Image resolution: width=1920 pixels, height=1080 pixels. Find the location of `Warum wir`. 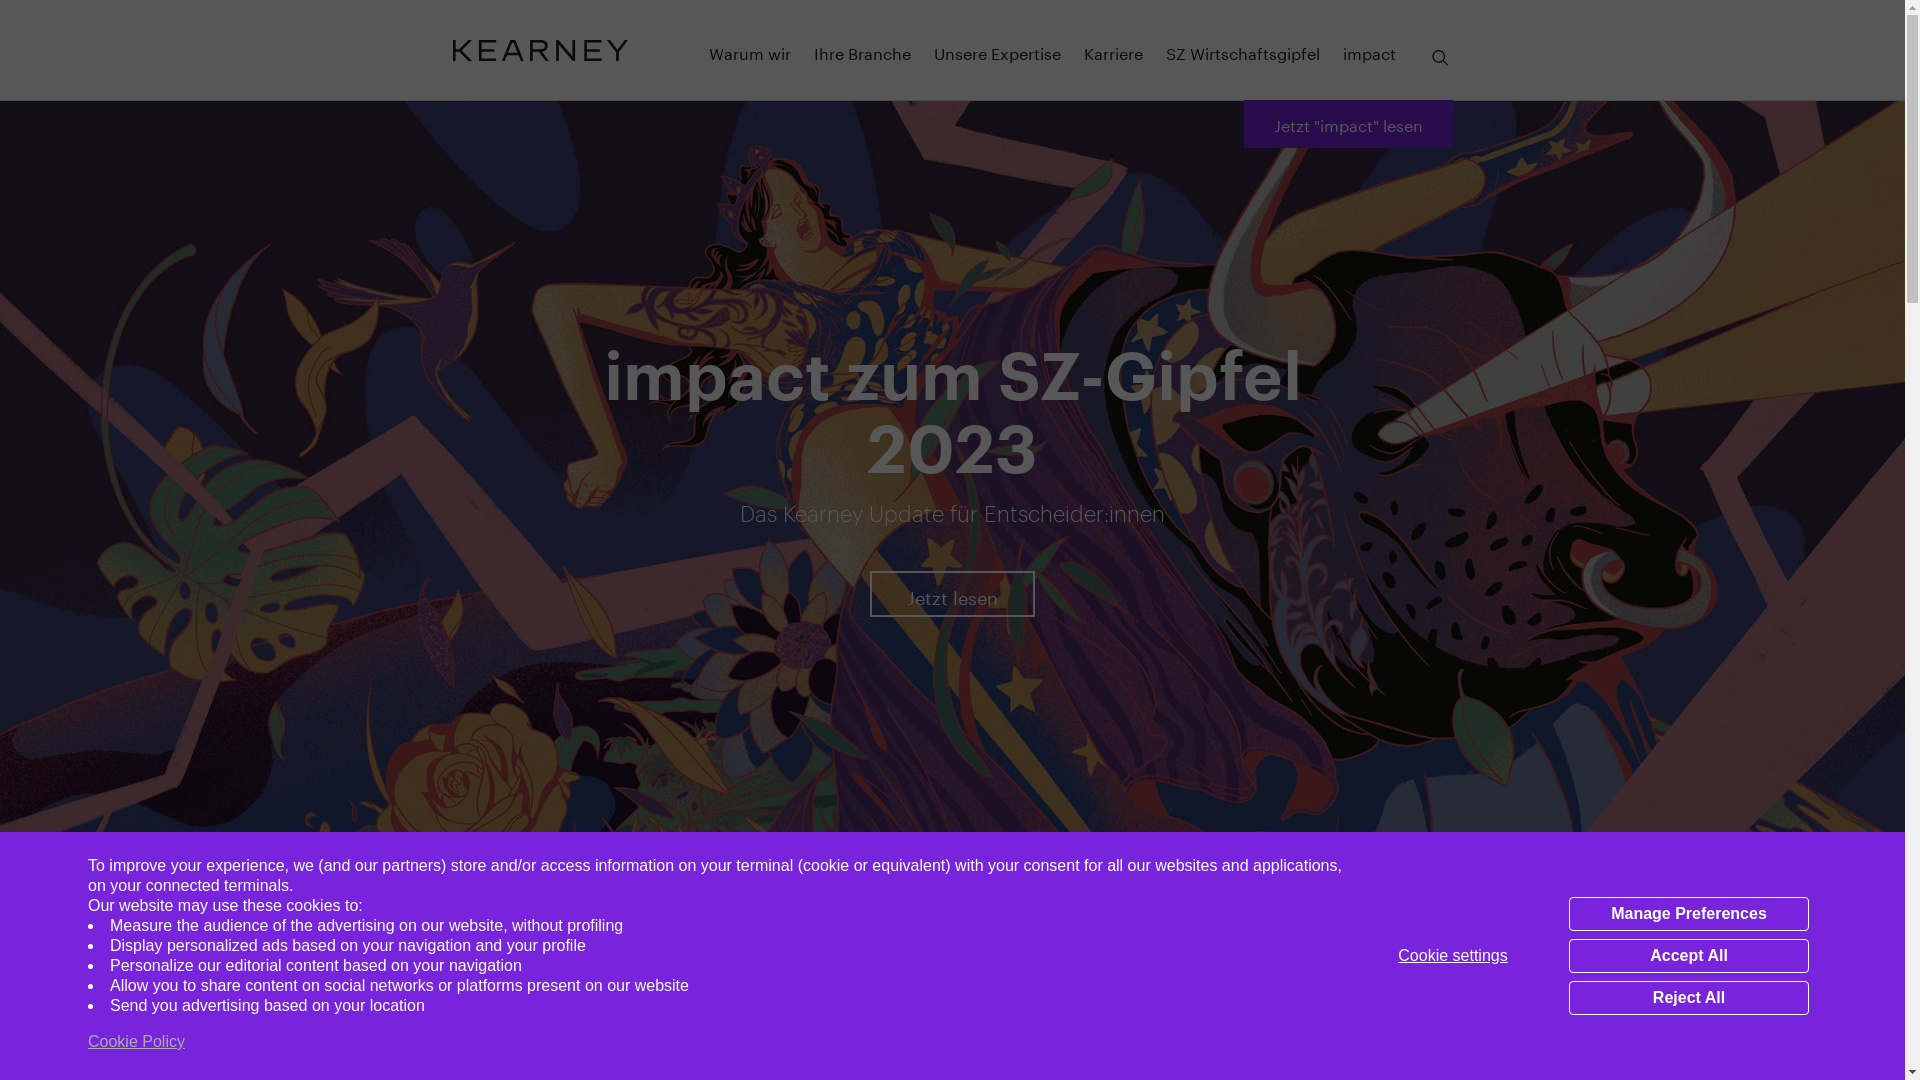

Warum wir is located at coordinates (750, 52).